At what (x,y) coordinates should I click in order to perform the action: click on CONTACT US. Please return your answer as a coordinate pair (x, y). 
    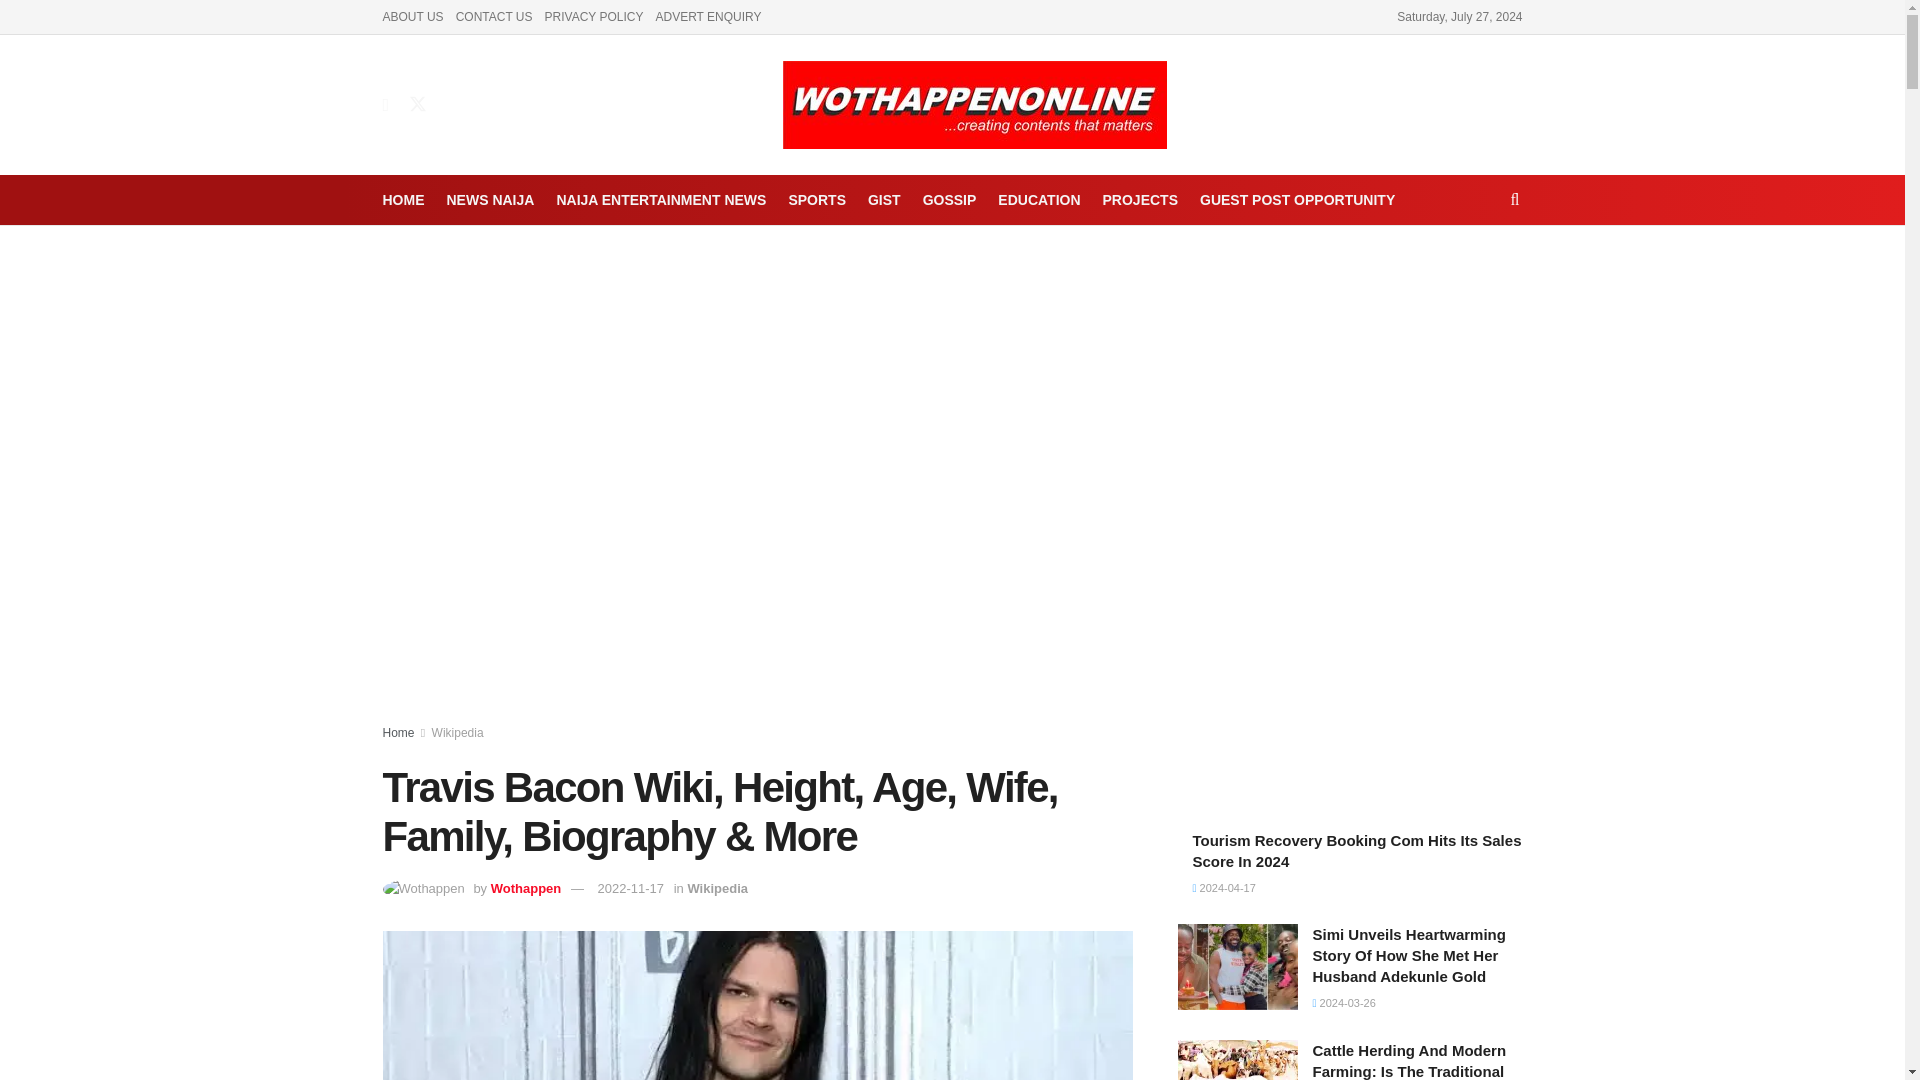
    Looking at the image, I should click on (494, 16).